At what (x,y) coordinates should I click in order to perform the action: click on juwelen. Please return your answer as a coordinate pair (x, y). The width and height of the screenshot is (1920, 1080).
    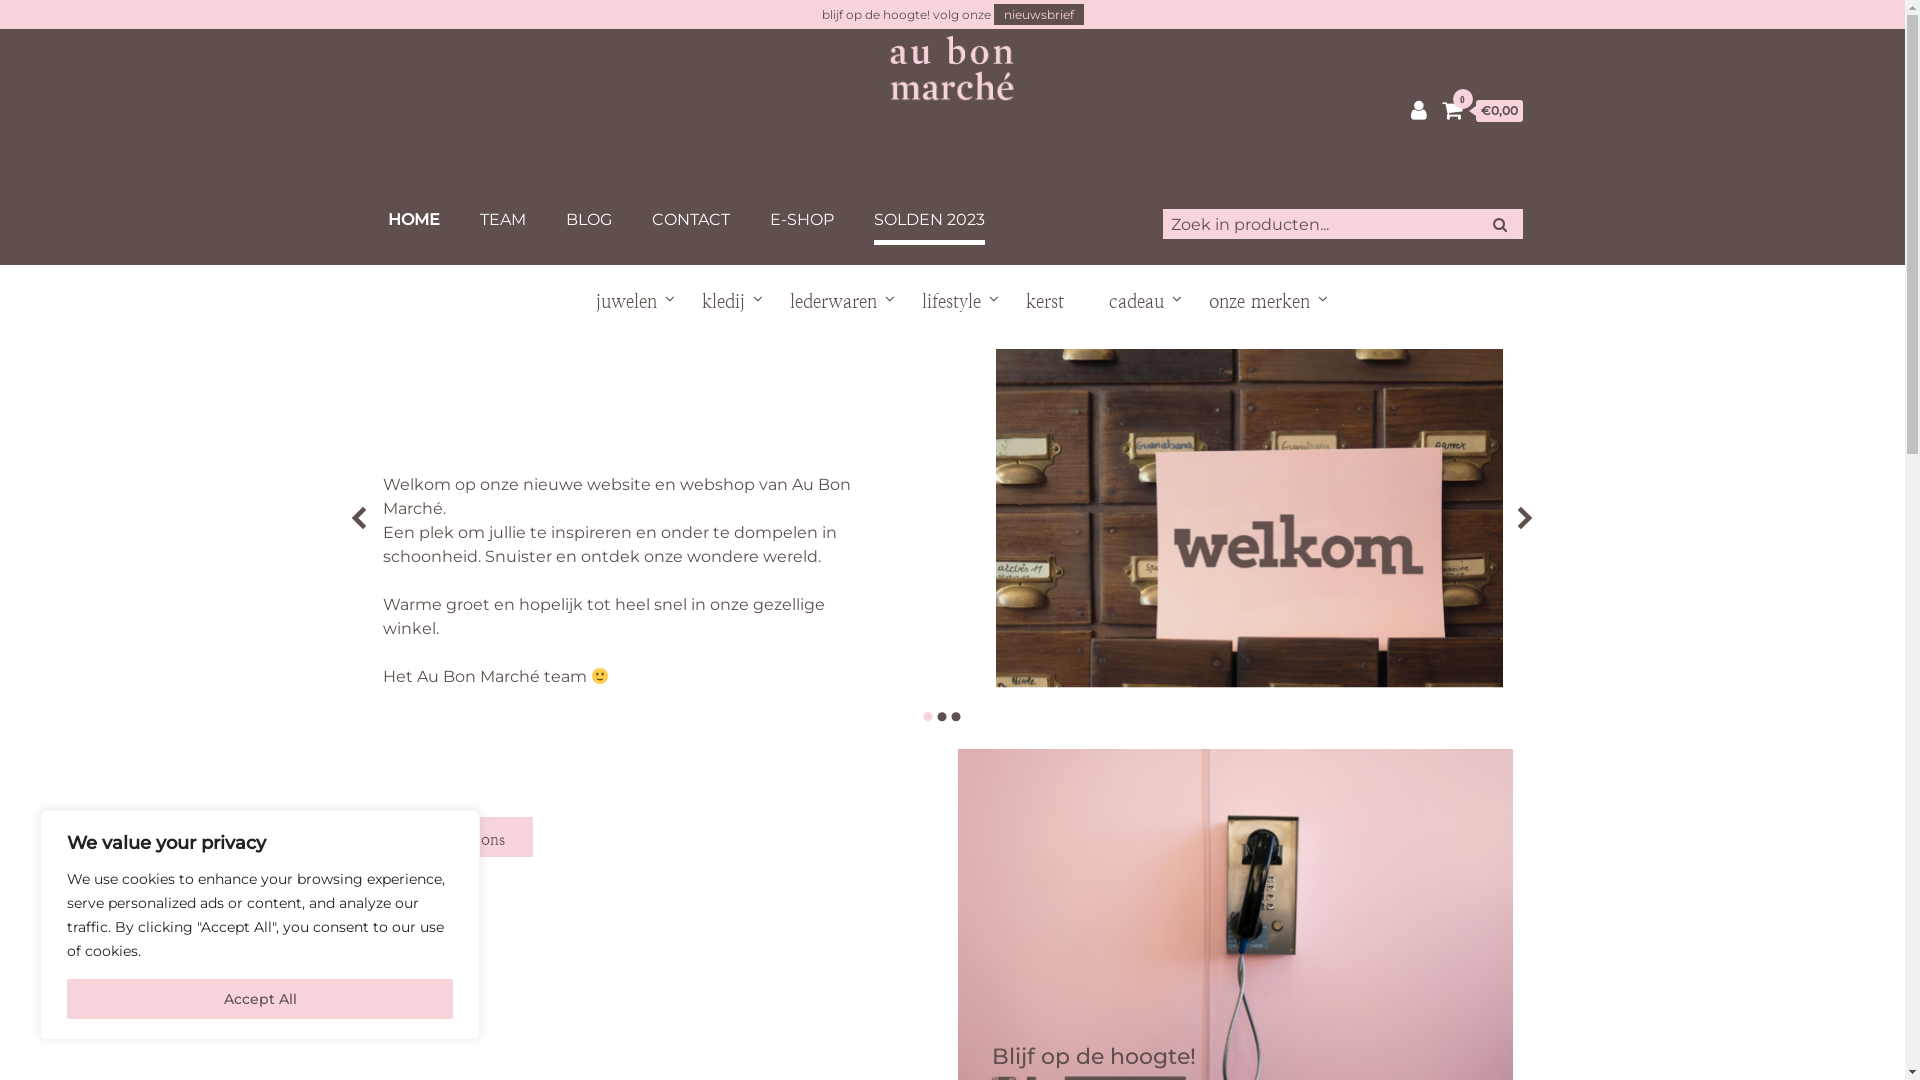
    Looking at the image, I should click on (626, 301).